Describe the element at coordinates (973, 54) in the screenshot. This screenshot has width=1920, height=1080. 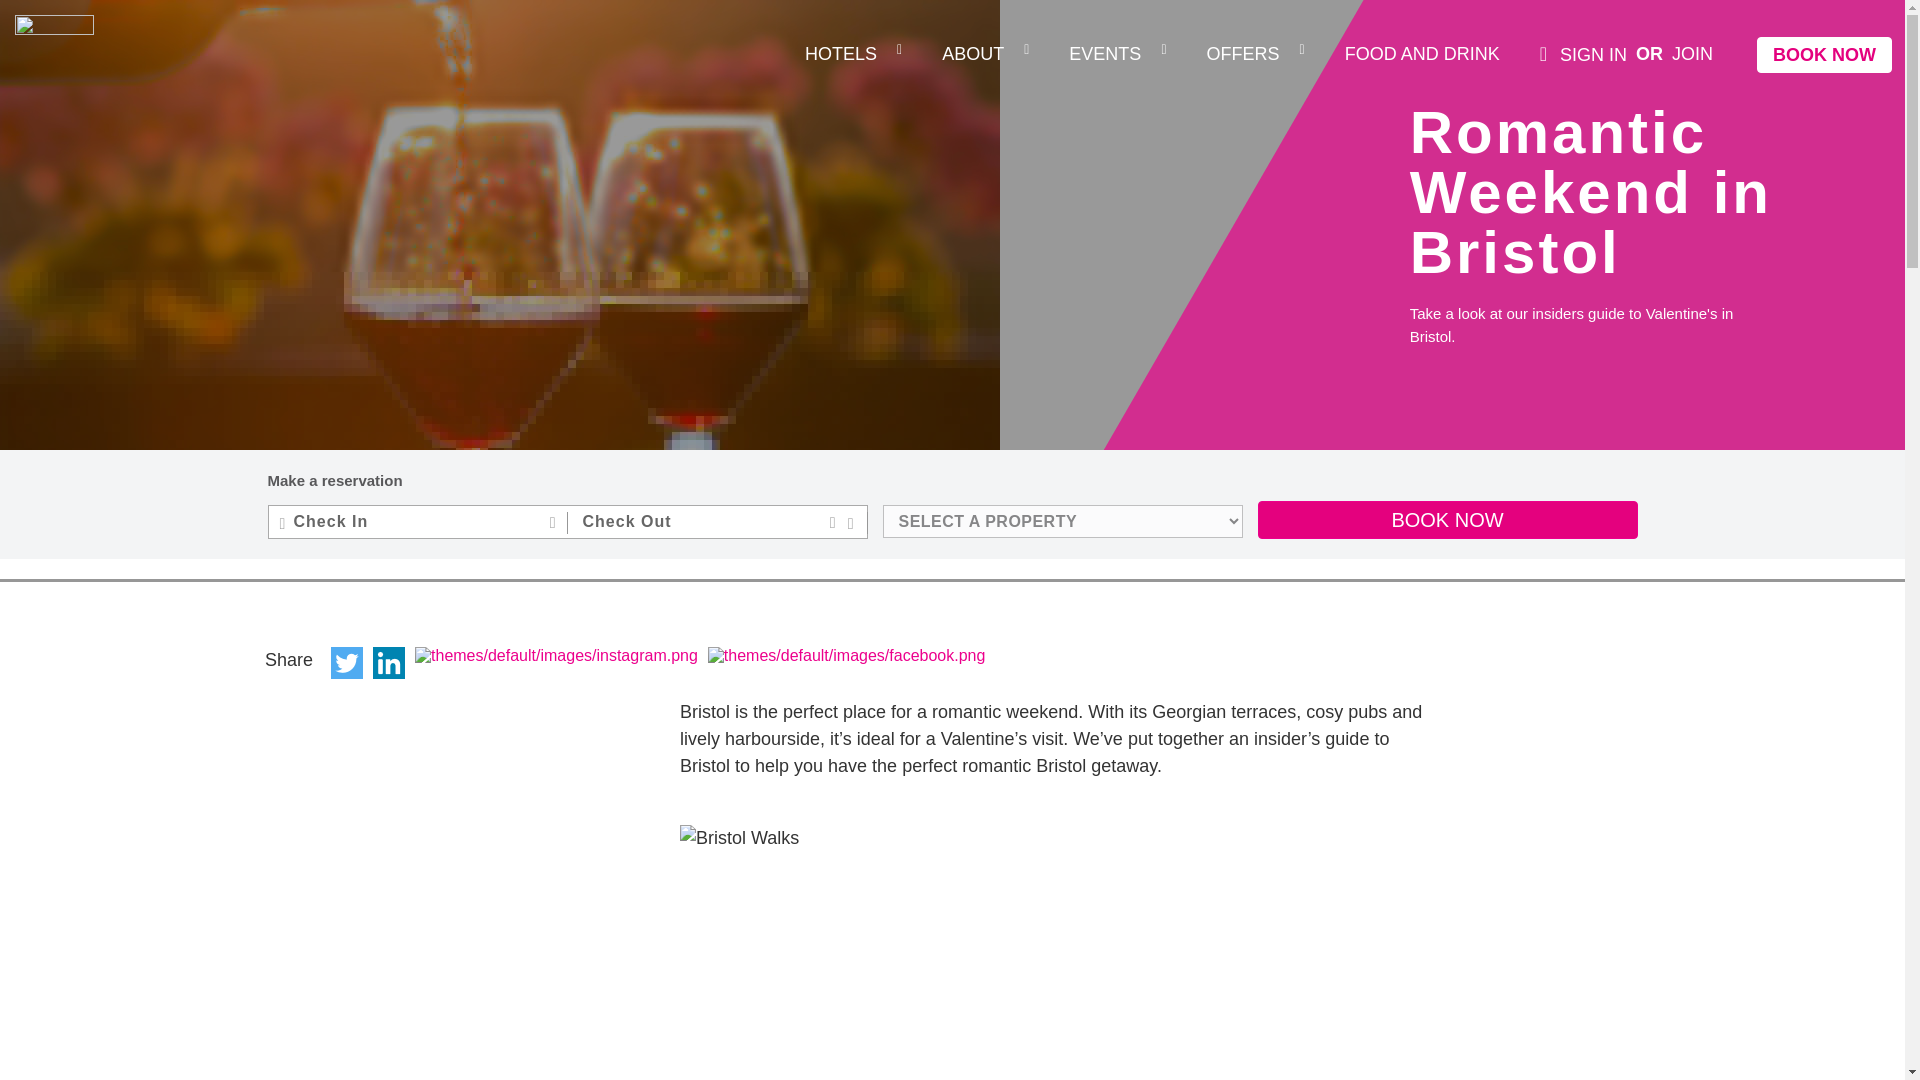
I see `About` at that location.